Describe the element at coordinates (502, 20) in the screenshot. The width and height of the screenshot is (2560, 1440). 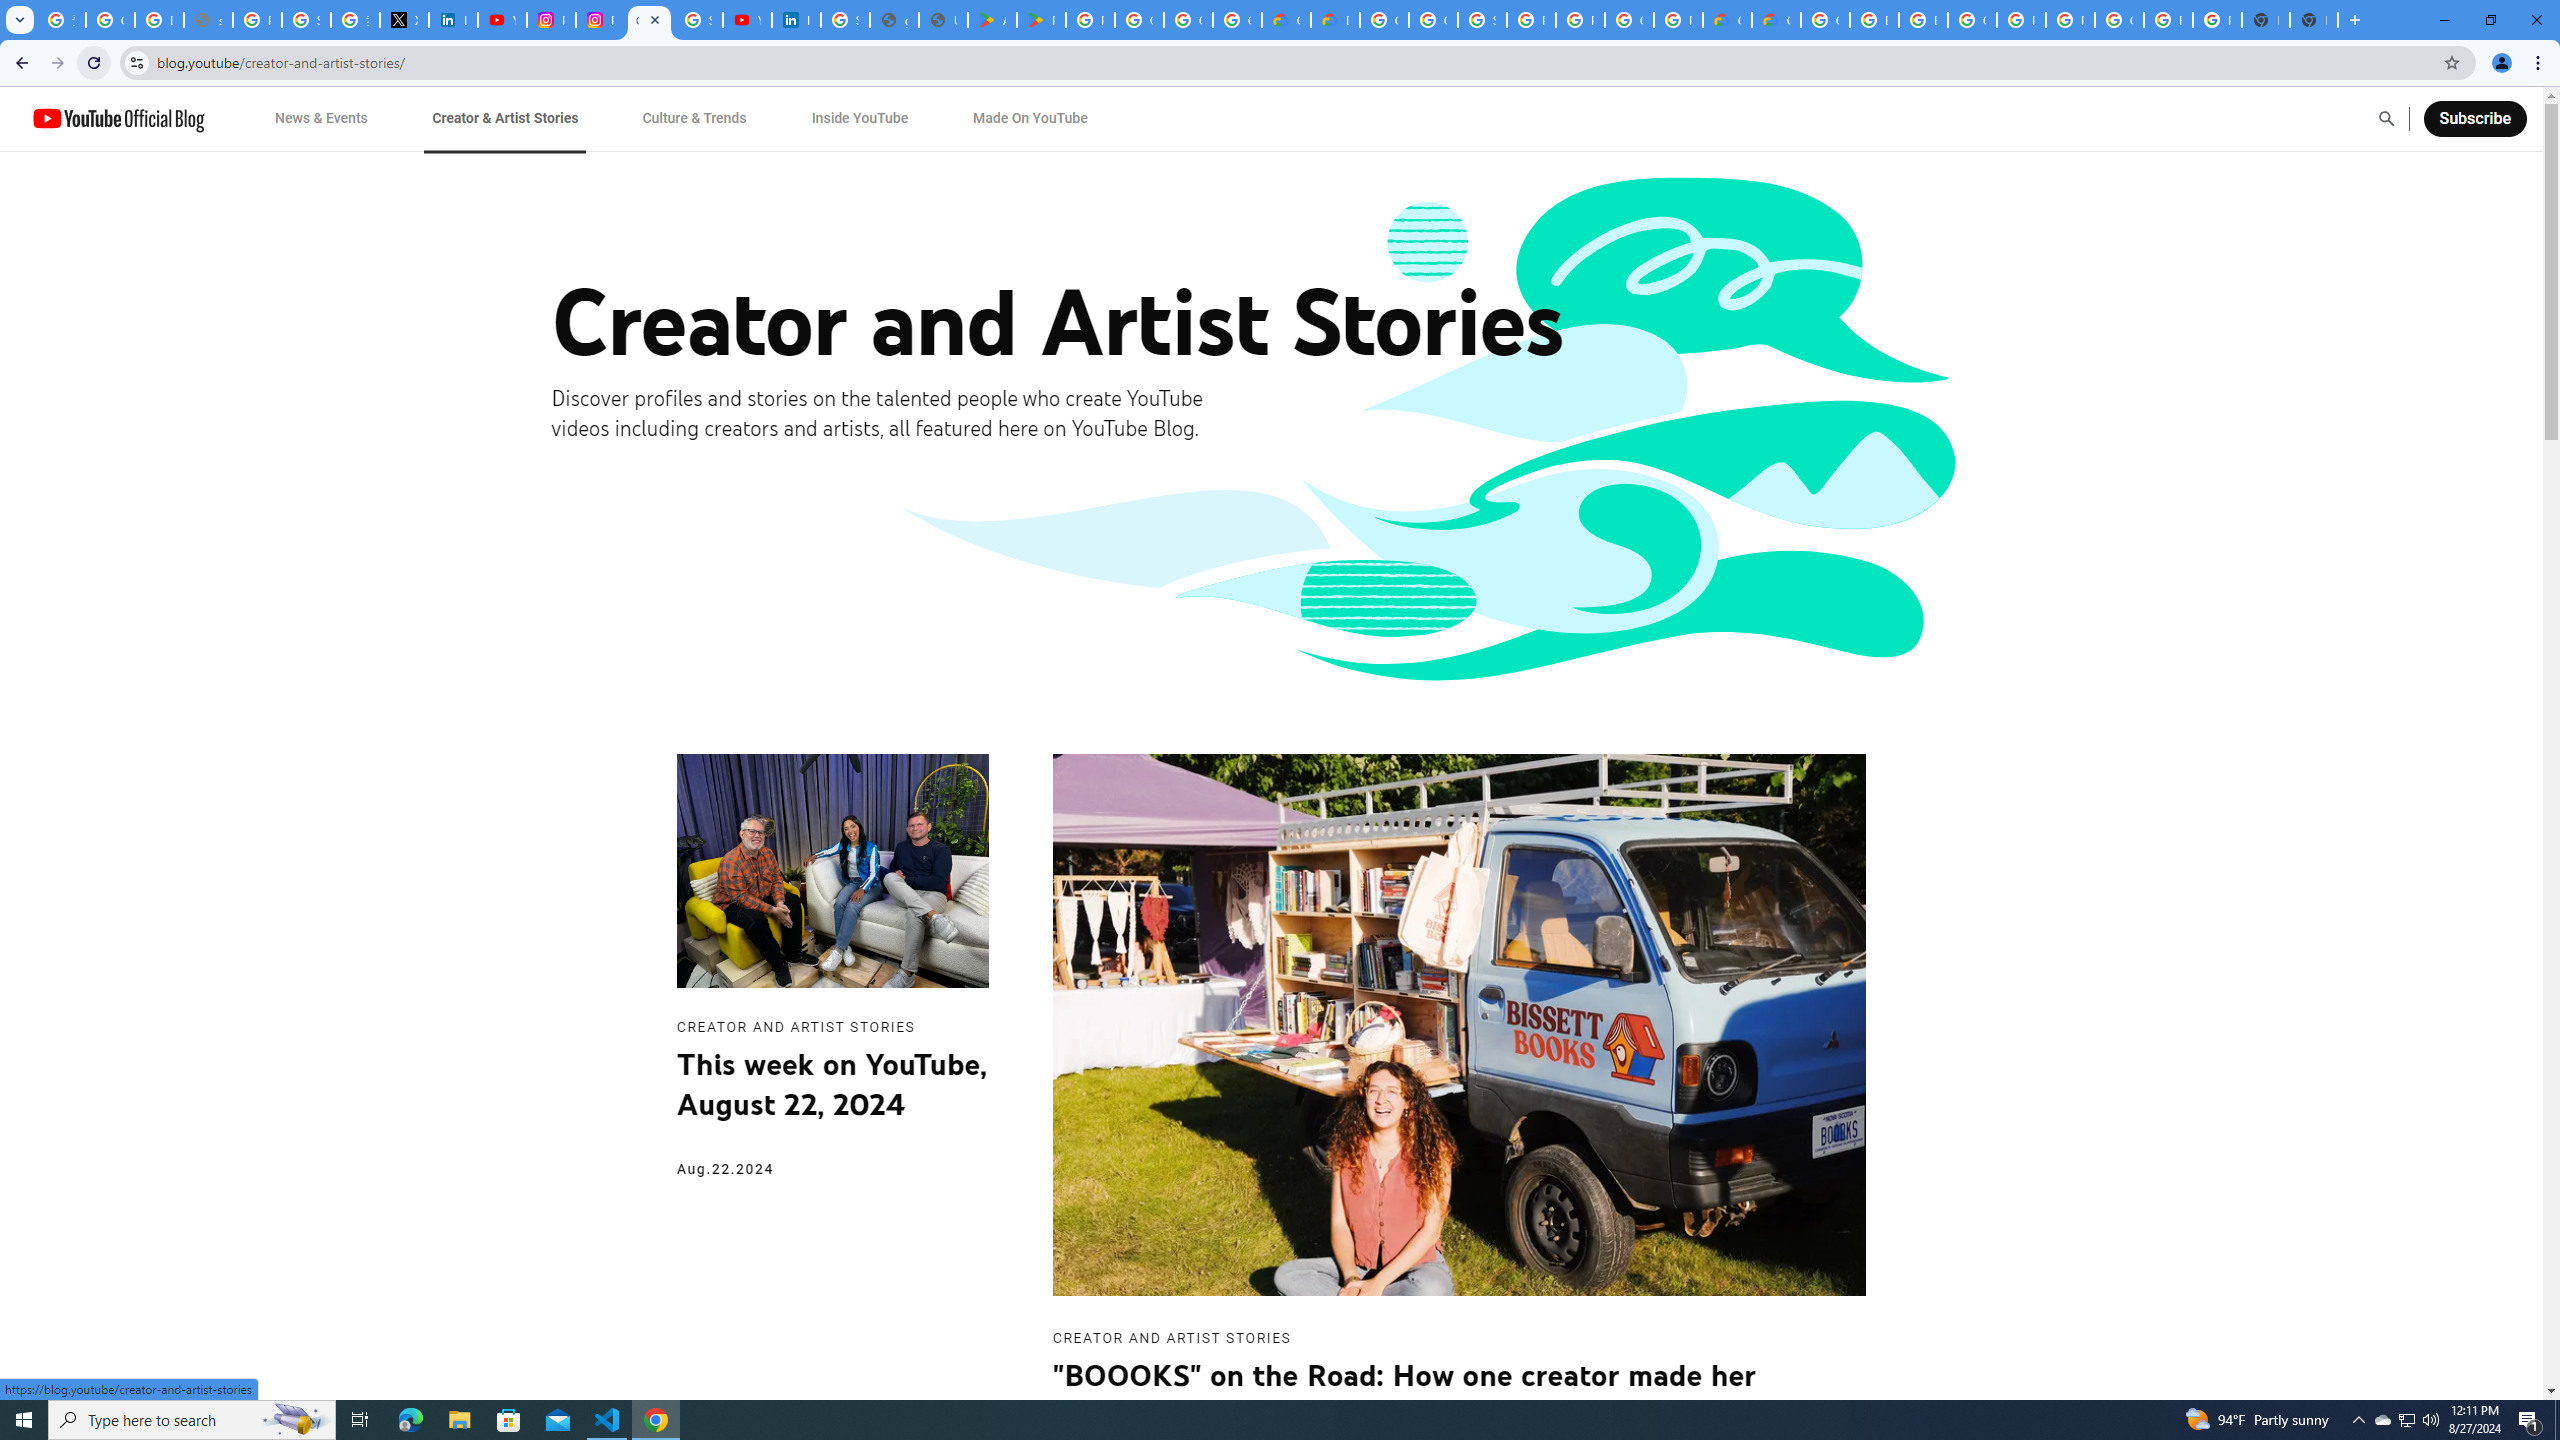
I see `YouTube Content Monetization Policies - How YouTube Works` at that location.